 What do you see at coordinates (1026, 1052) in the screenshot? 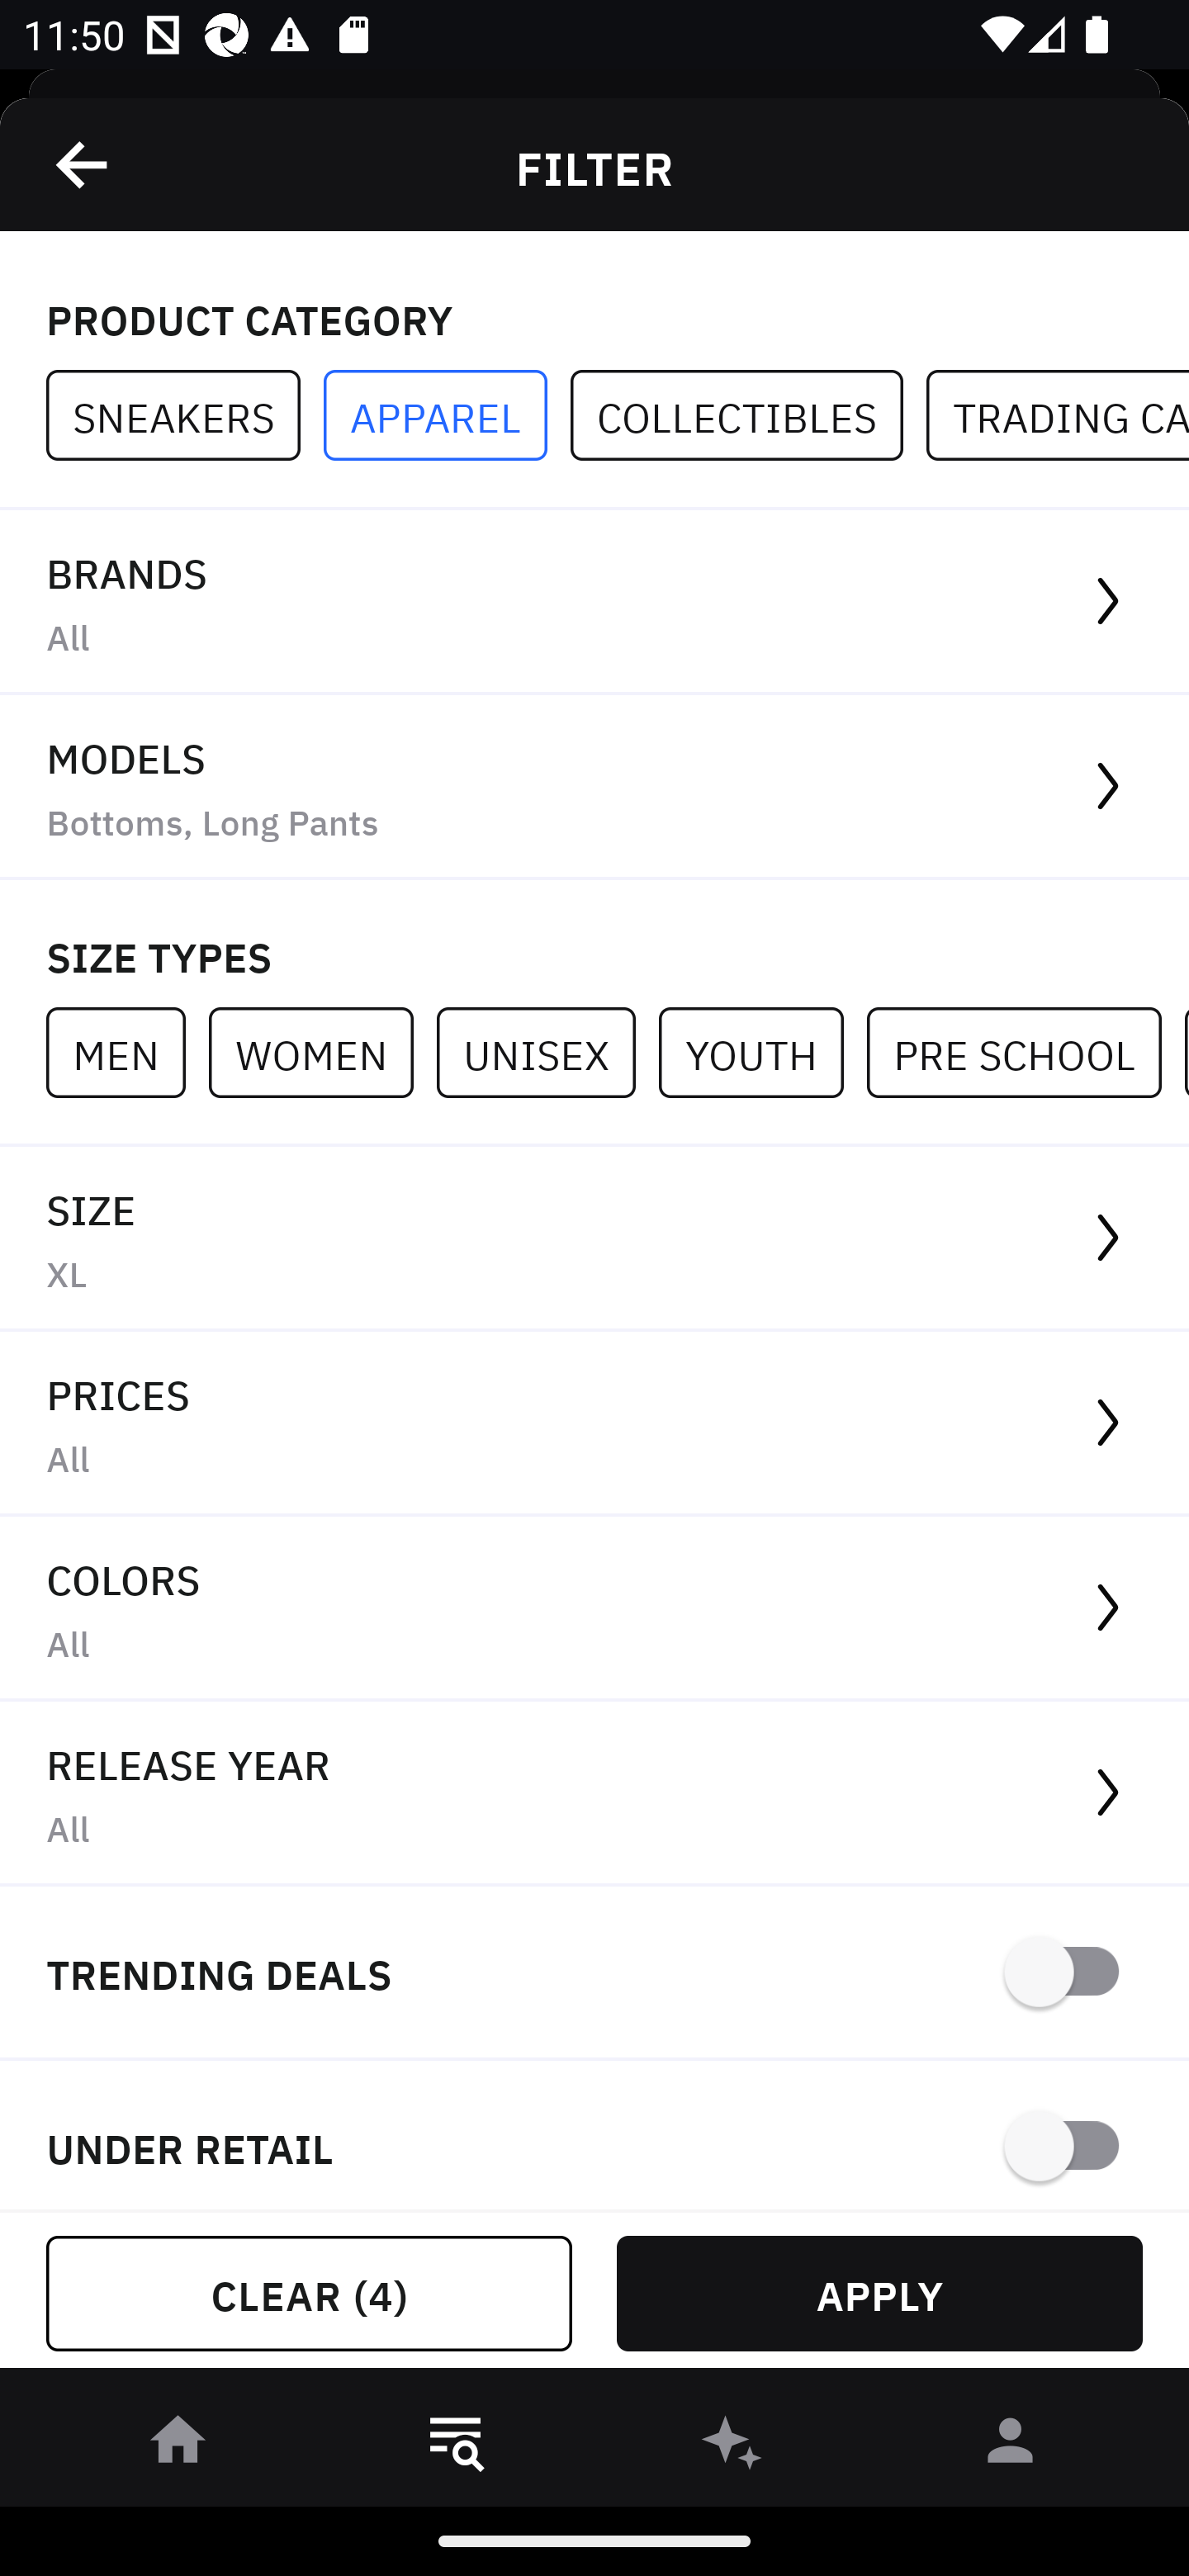
I see `PRE SCHOOL` at bounding box center [1026, 1052].